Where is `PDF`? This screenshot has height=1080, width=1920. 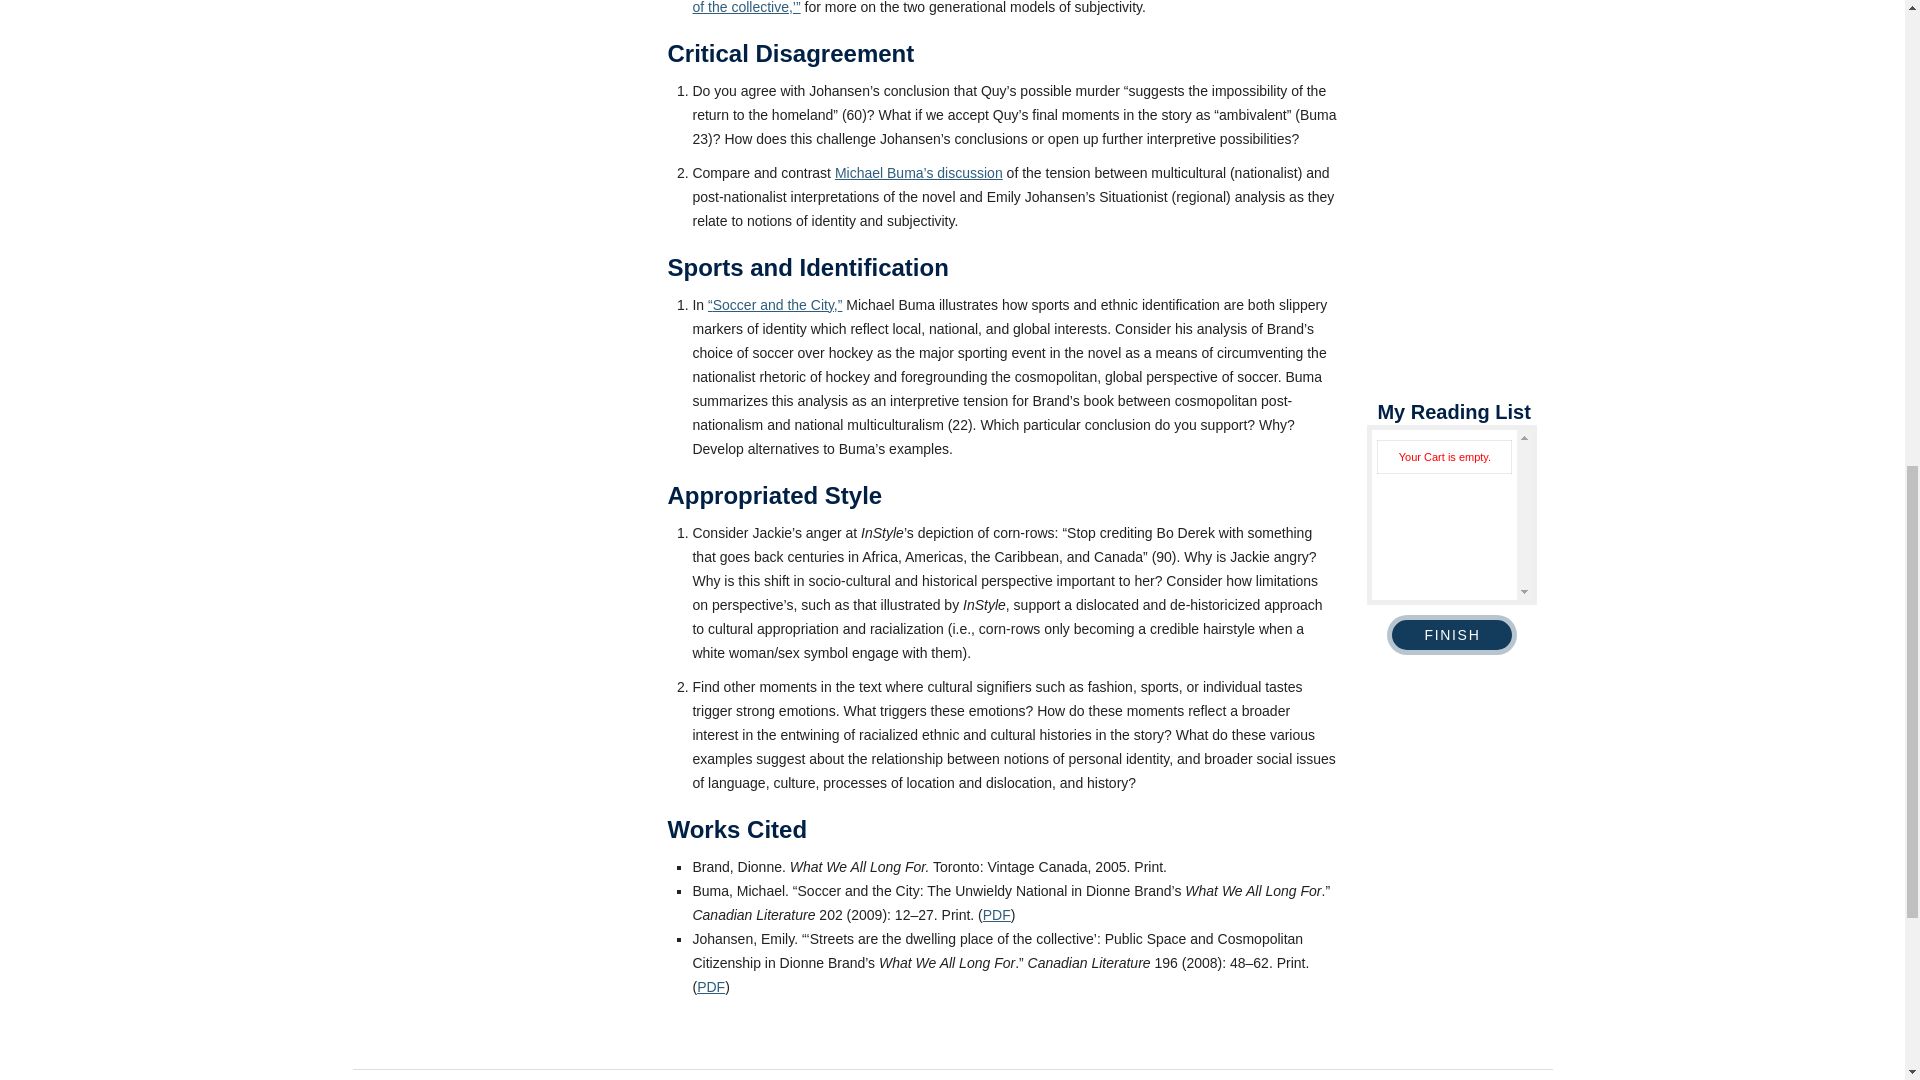 PDF is located at coordinates (710, 986).